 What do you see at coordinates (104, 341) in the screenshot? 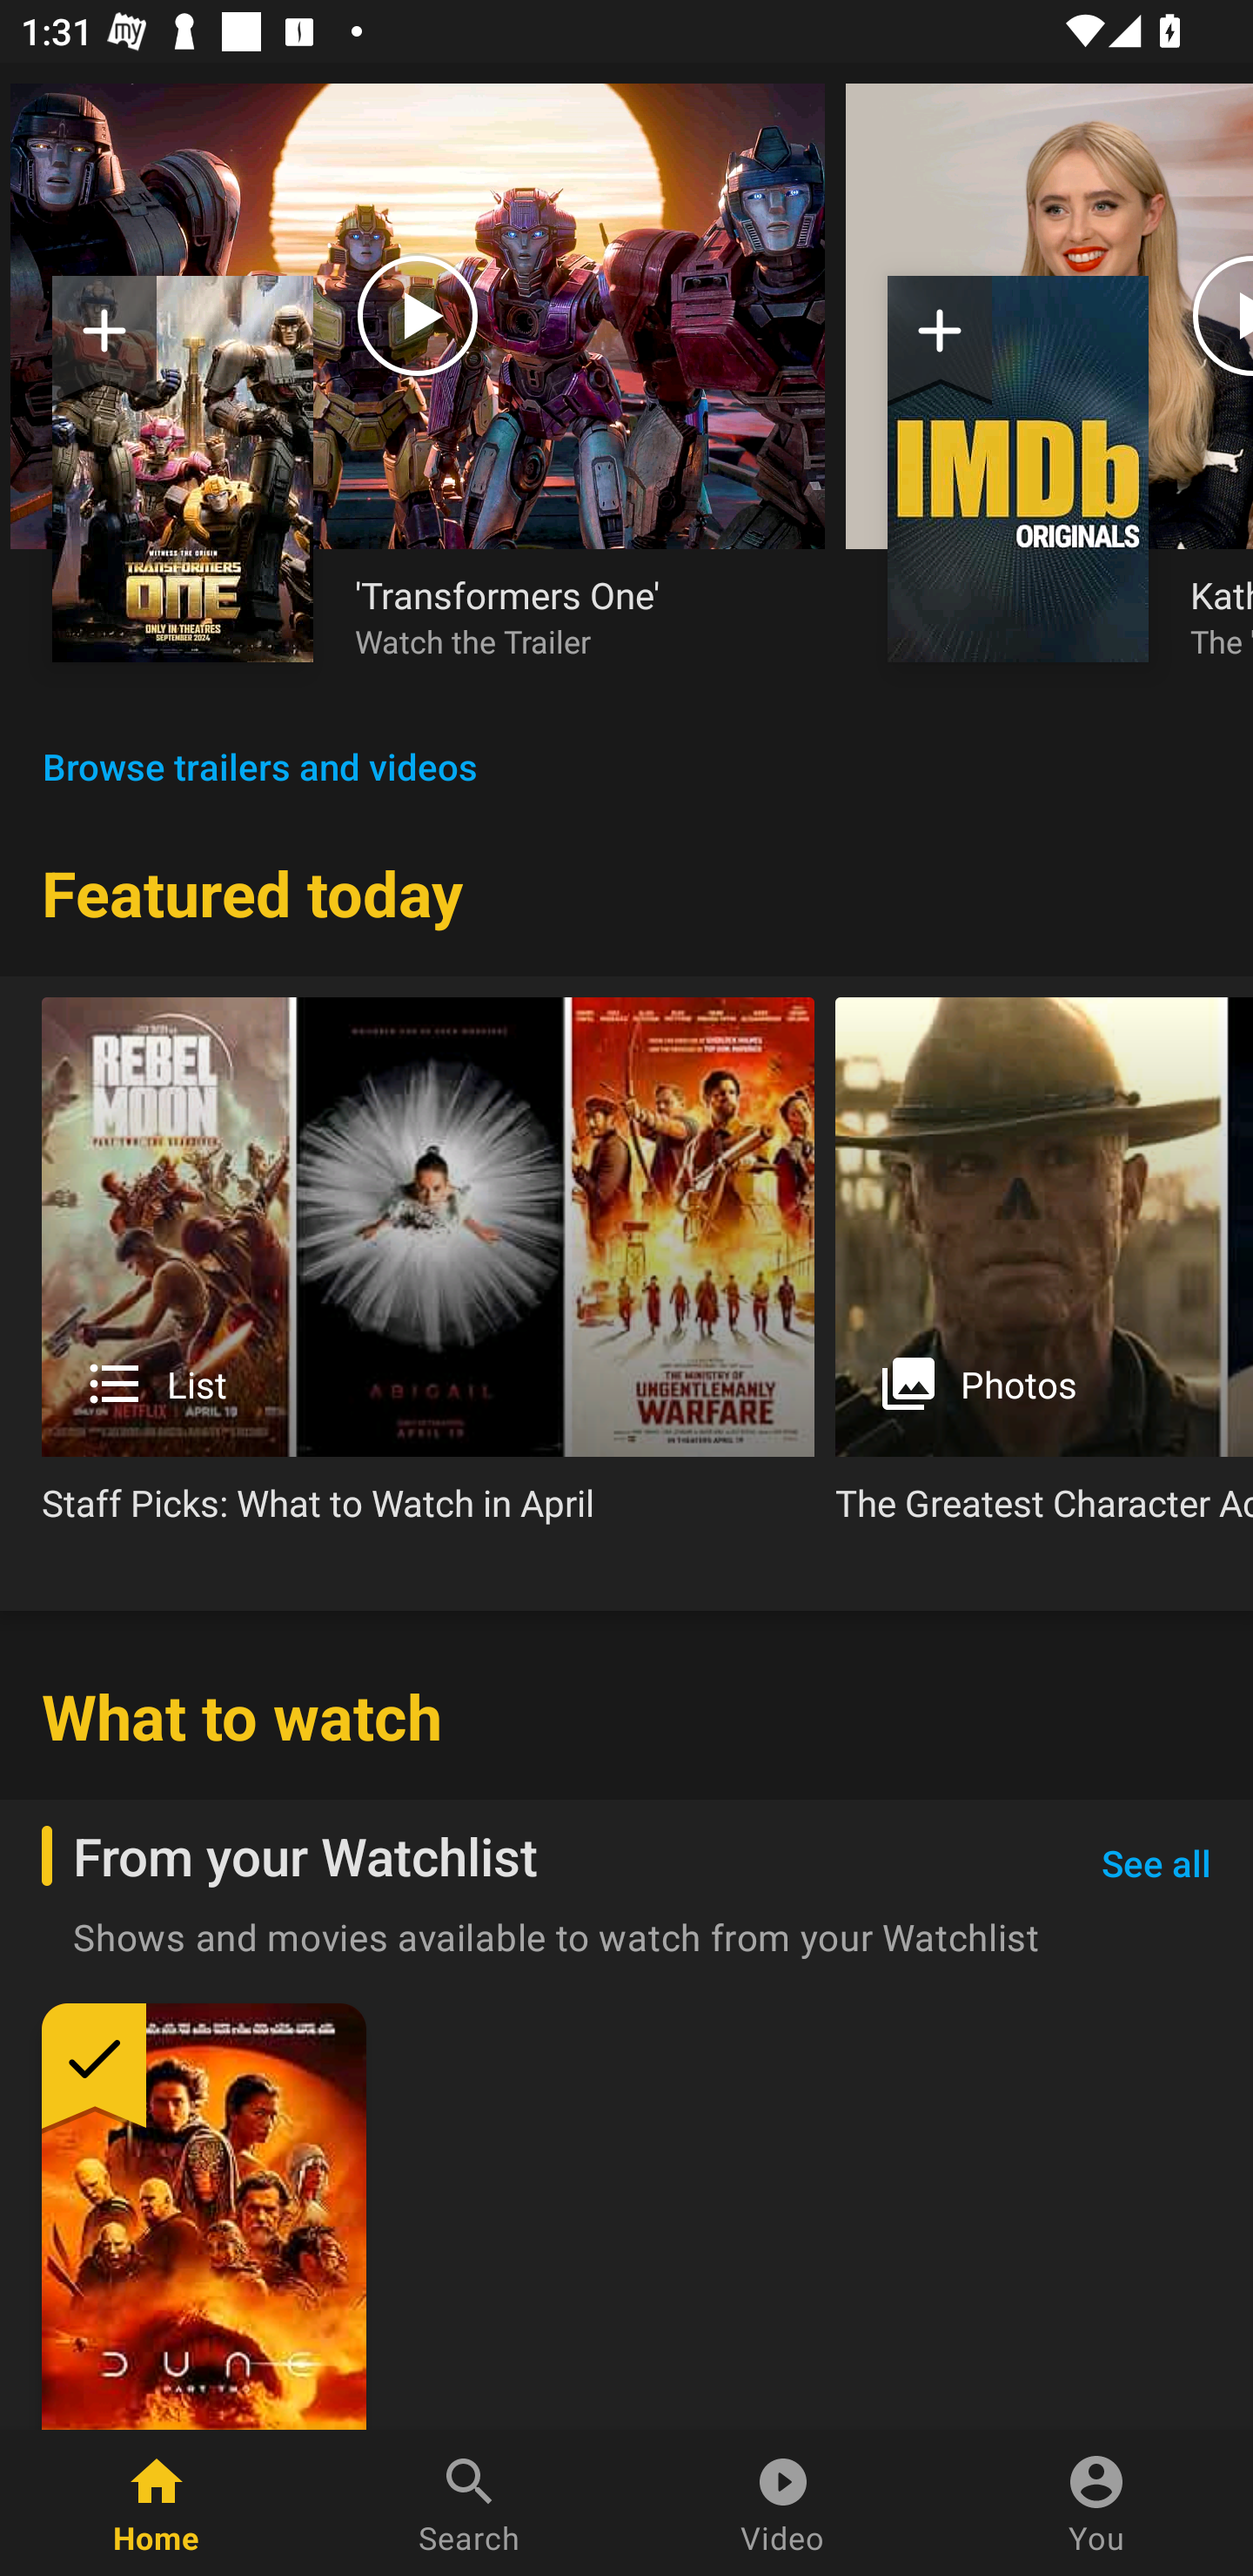
I see `Not in watchlist` at bounding box center [104, 341].